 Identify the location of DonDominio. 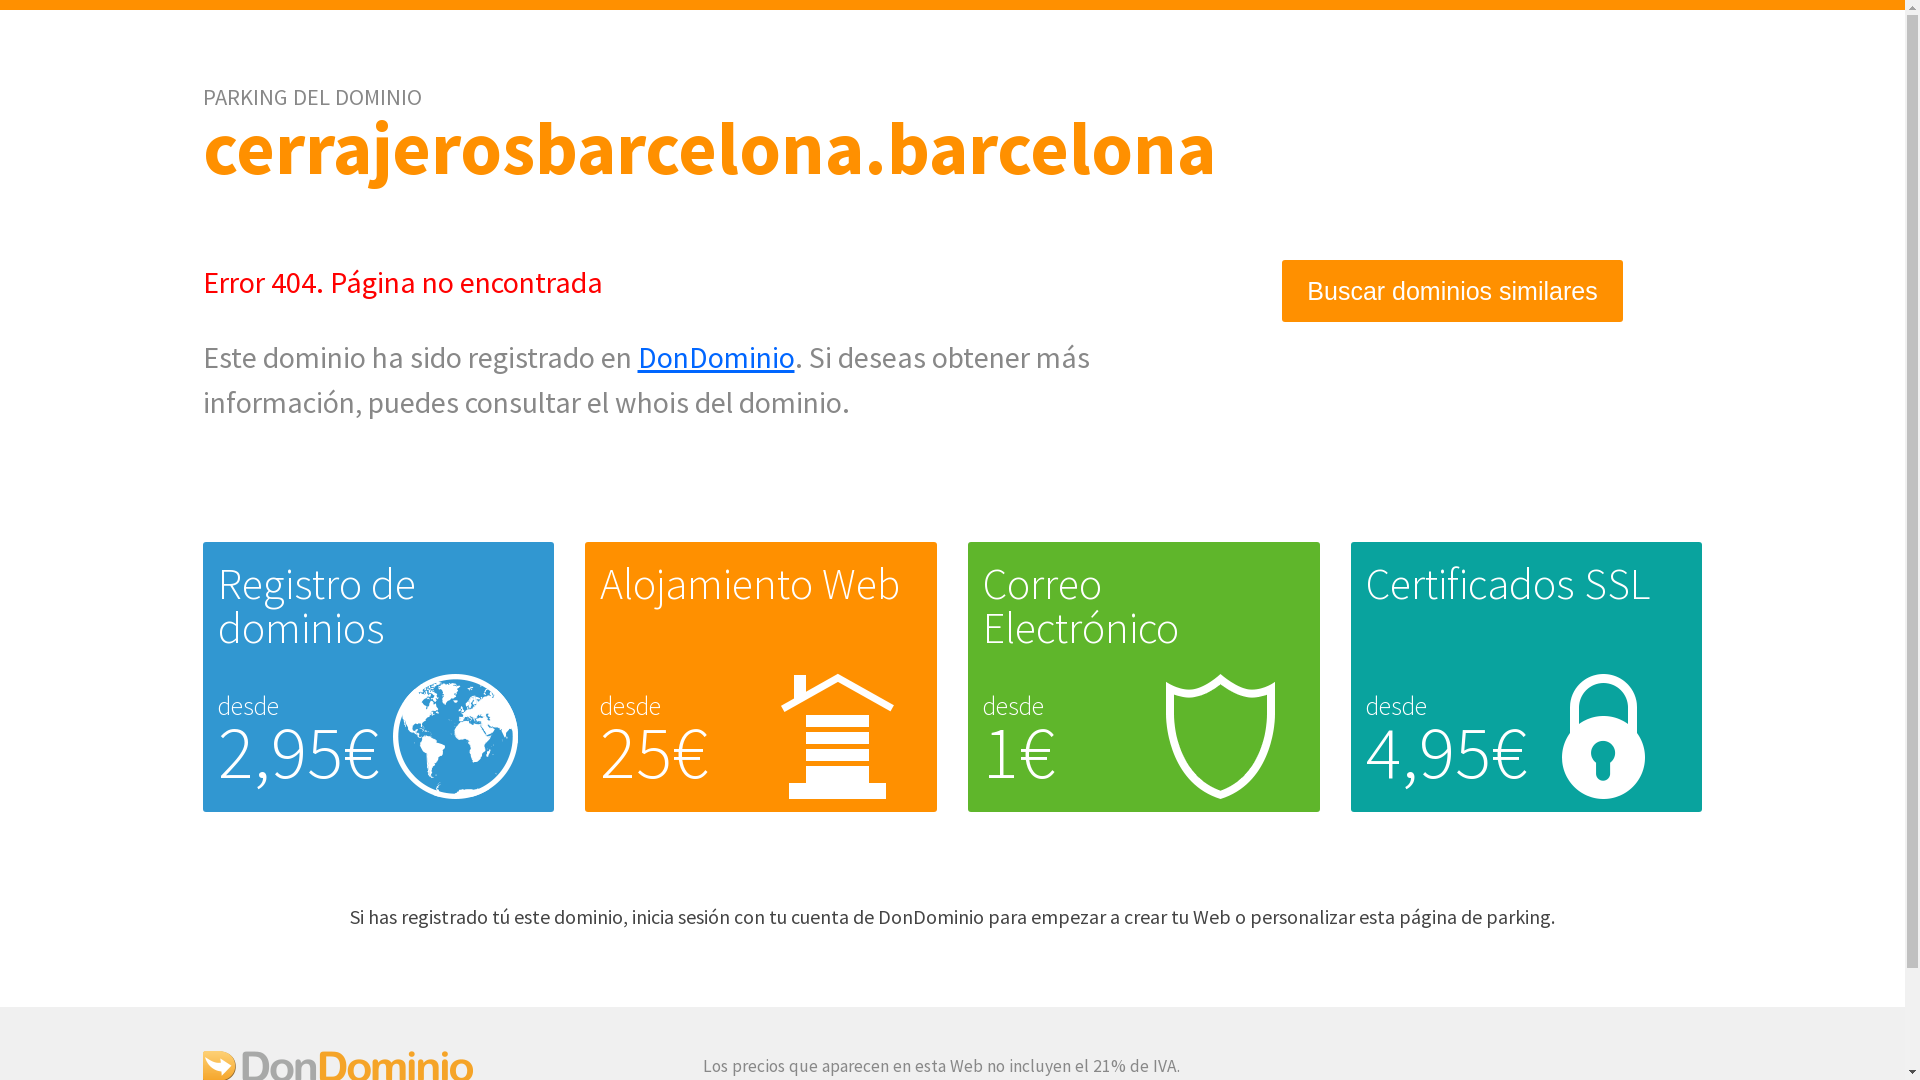
(716, 357).